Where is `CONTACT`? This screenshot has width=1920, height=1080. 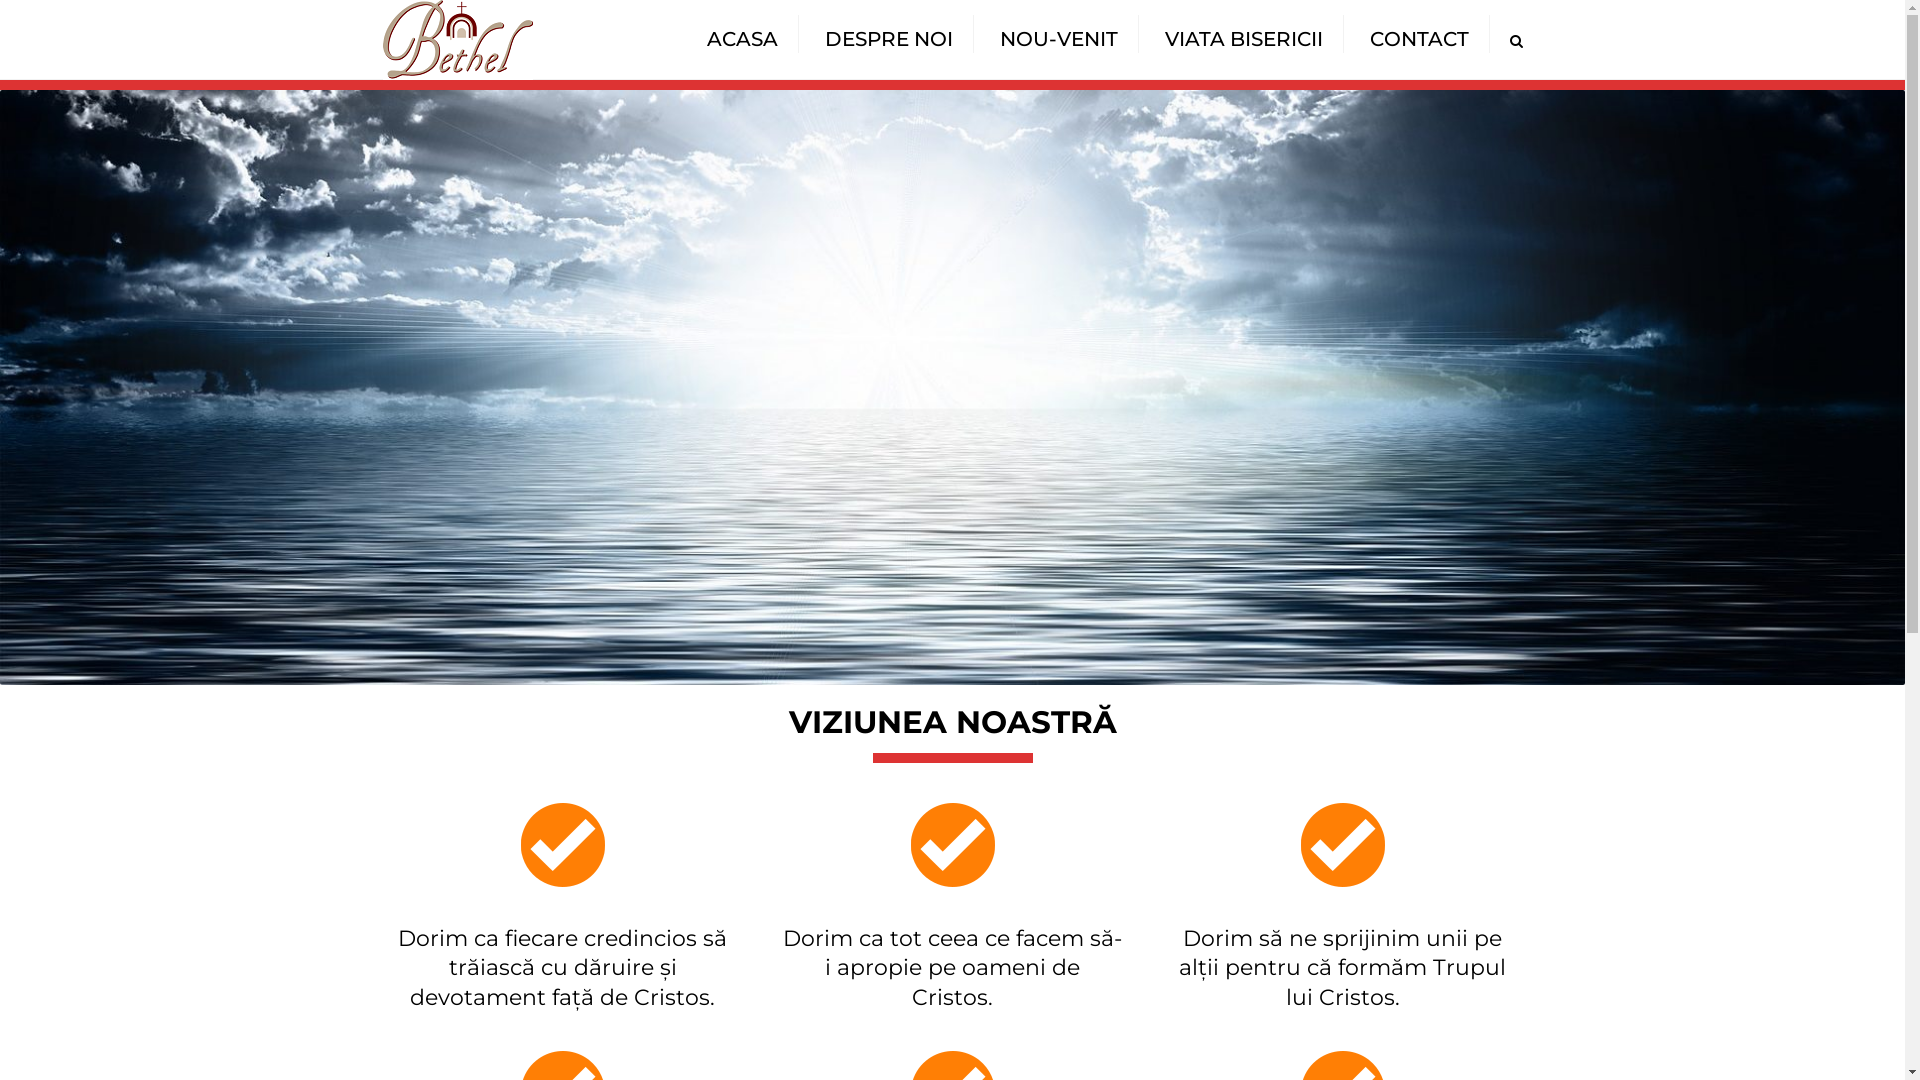
CONTACT is located at coordinates (1420, 40).